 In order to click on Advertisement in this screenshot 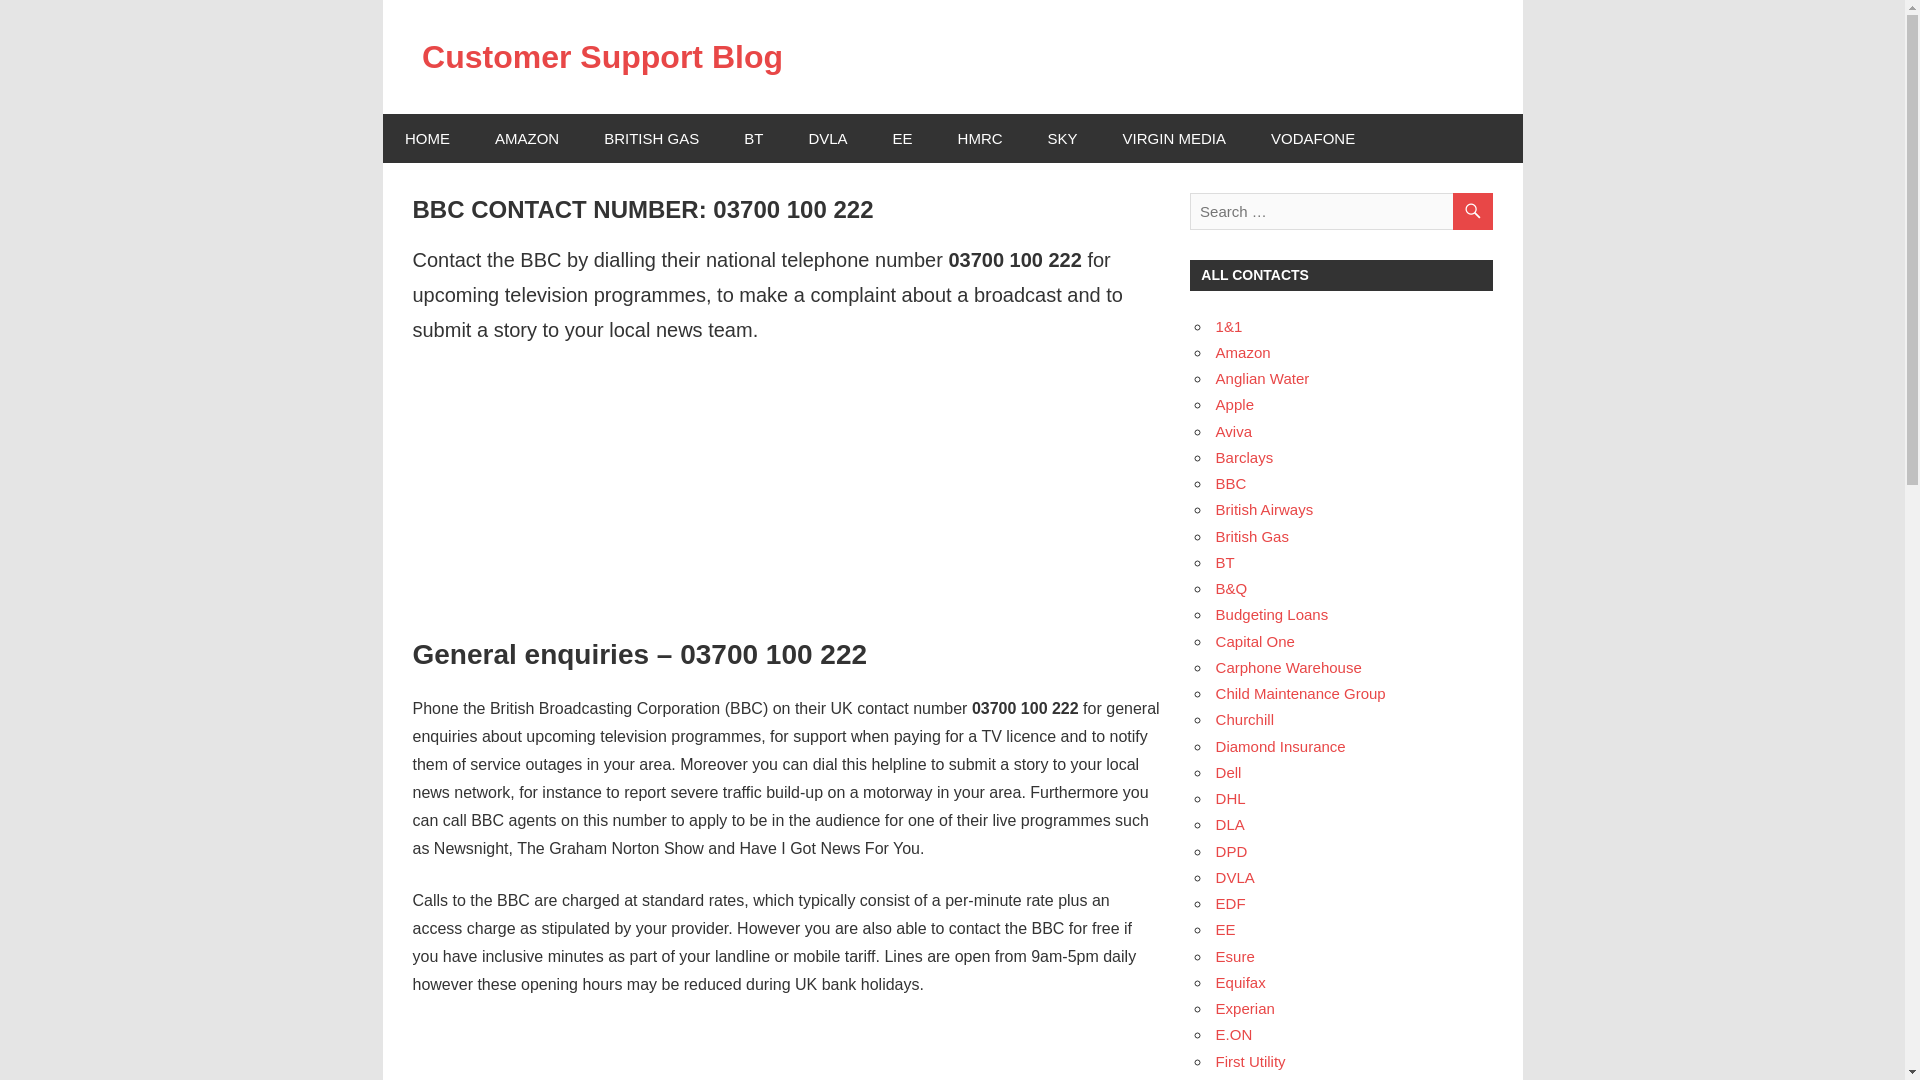, I will do `click(786, 465)`.